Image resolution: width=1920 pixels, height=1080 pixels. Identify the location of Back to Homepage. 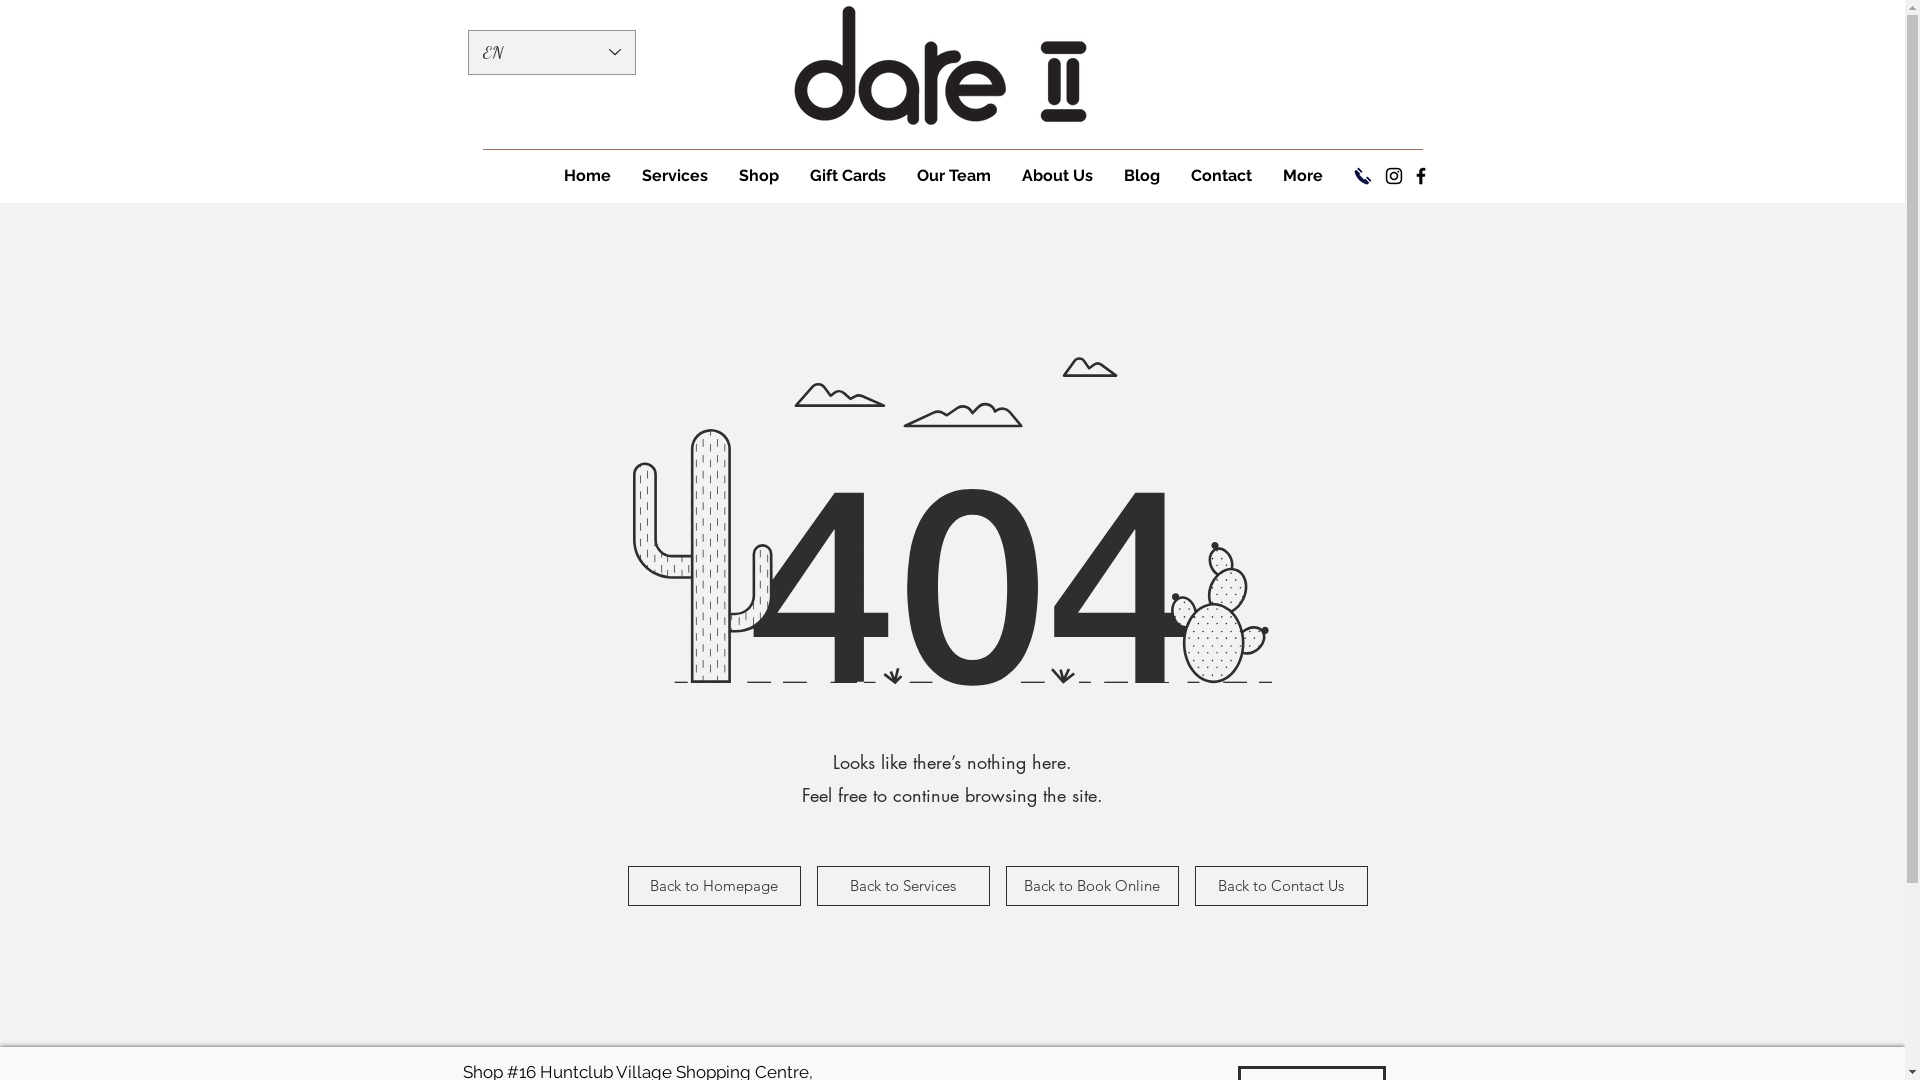
(714, 886).